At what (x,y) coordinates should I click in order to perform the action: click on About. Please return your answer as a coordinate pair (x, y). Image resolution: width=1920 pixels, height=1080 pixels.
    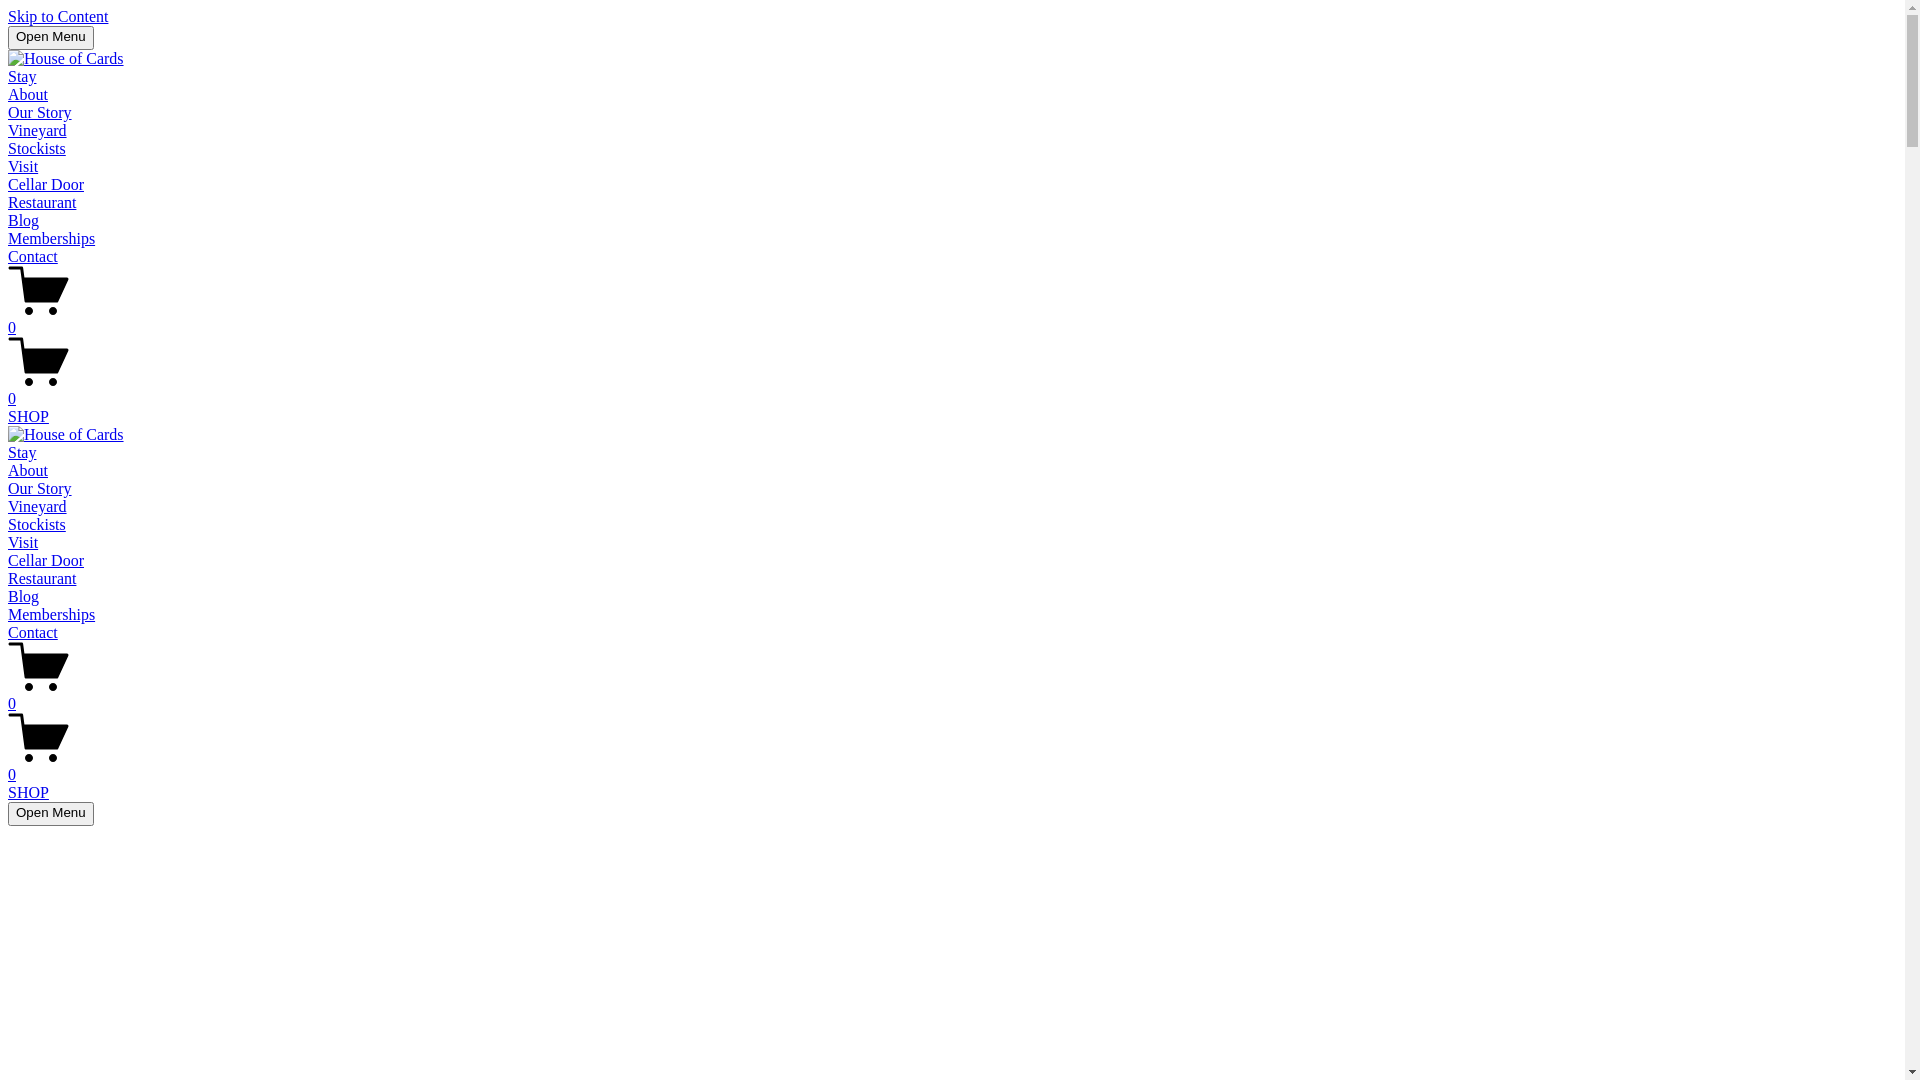
    Looking at the image, I should click on (28, 94).